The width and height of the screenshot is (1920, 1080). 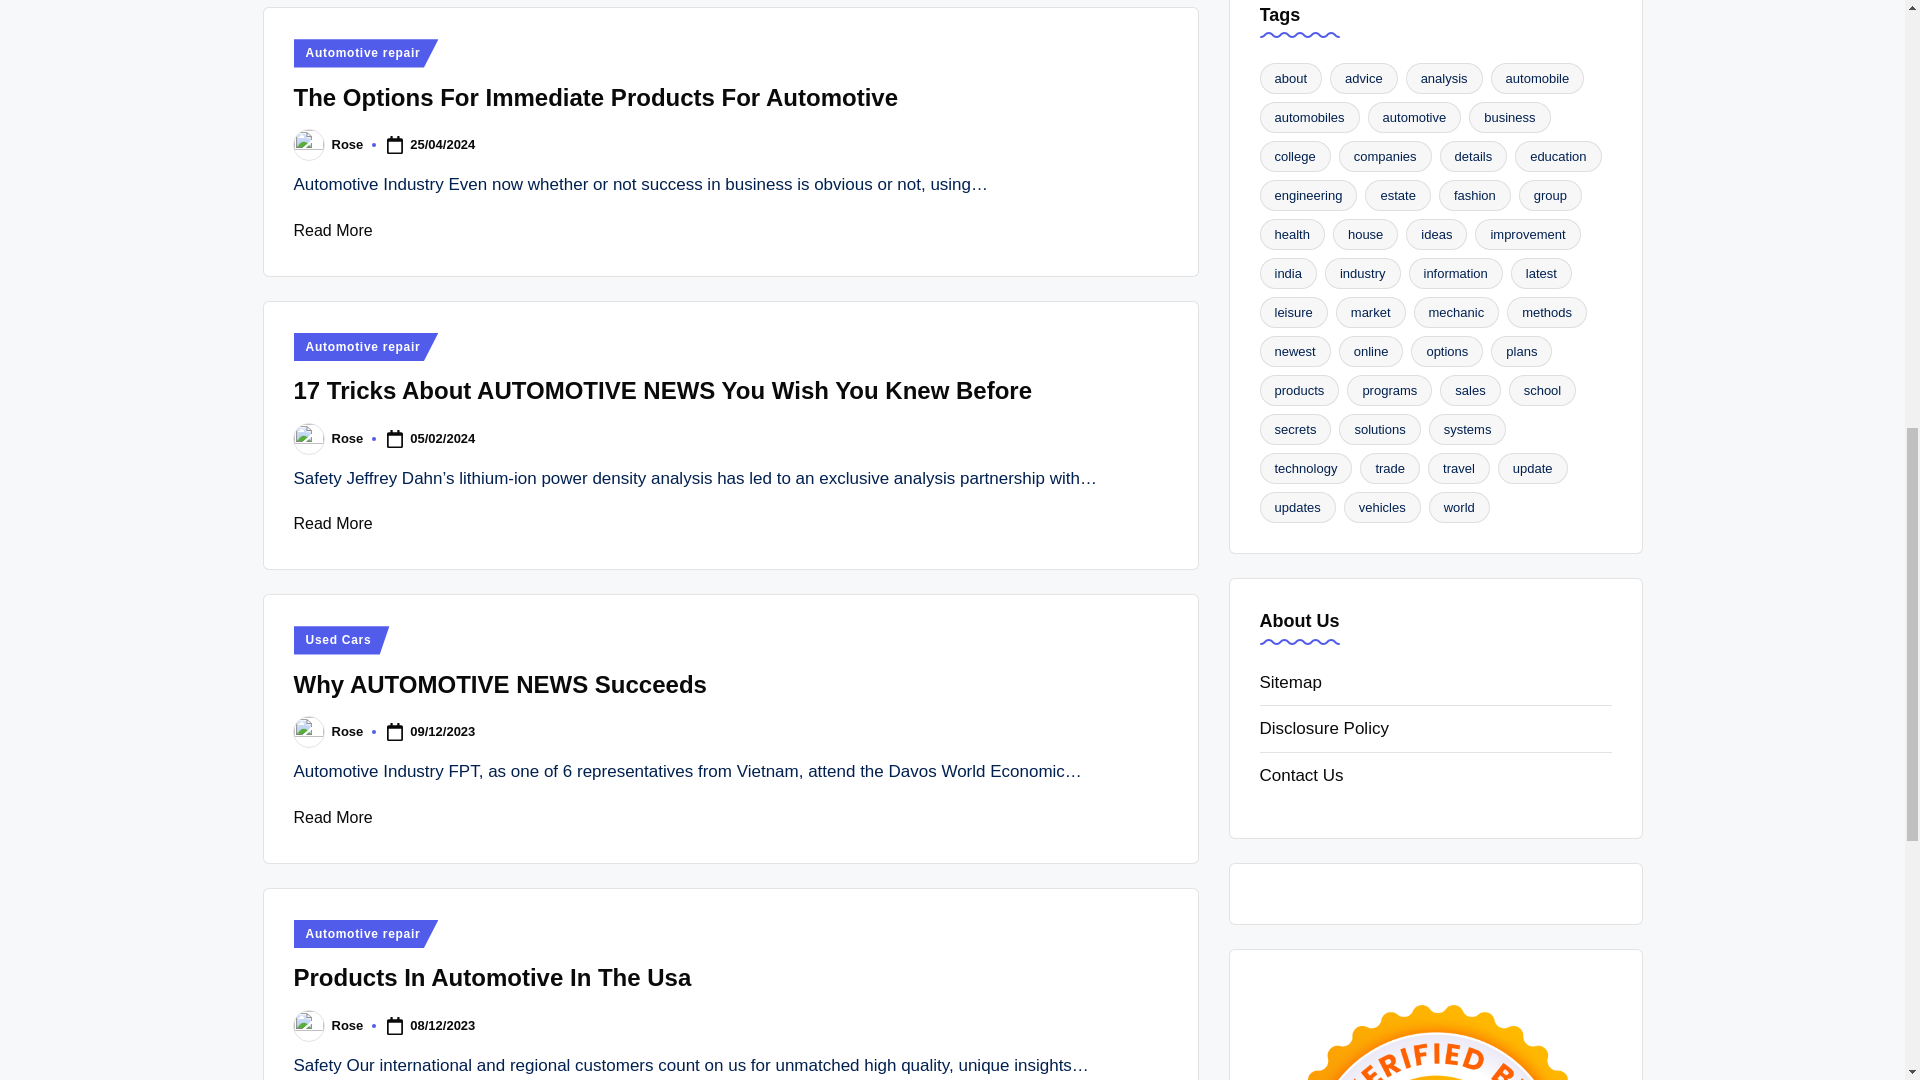 I want to click on View all posts by Rose, so click(x=348, y=1025).